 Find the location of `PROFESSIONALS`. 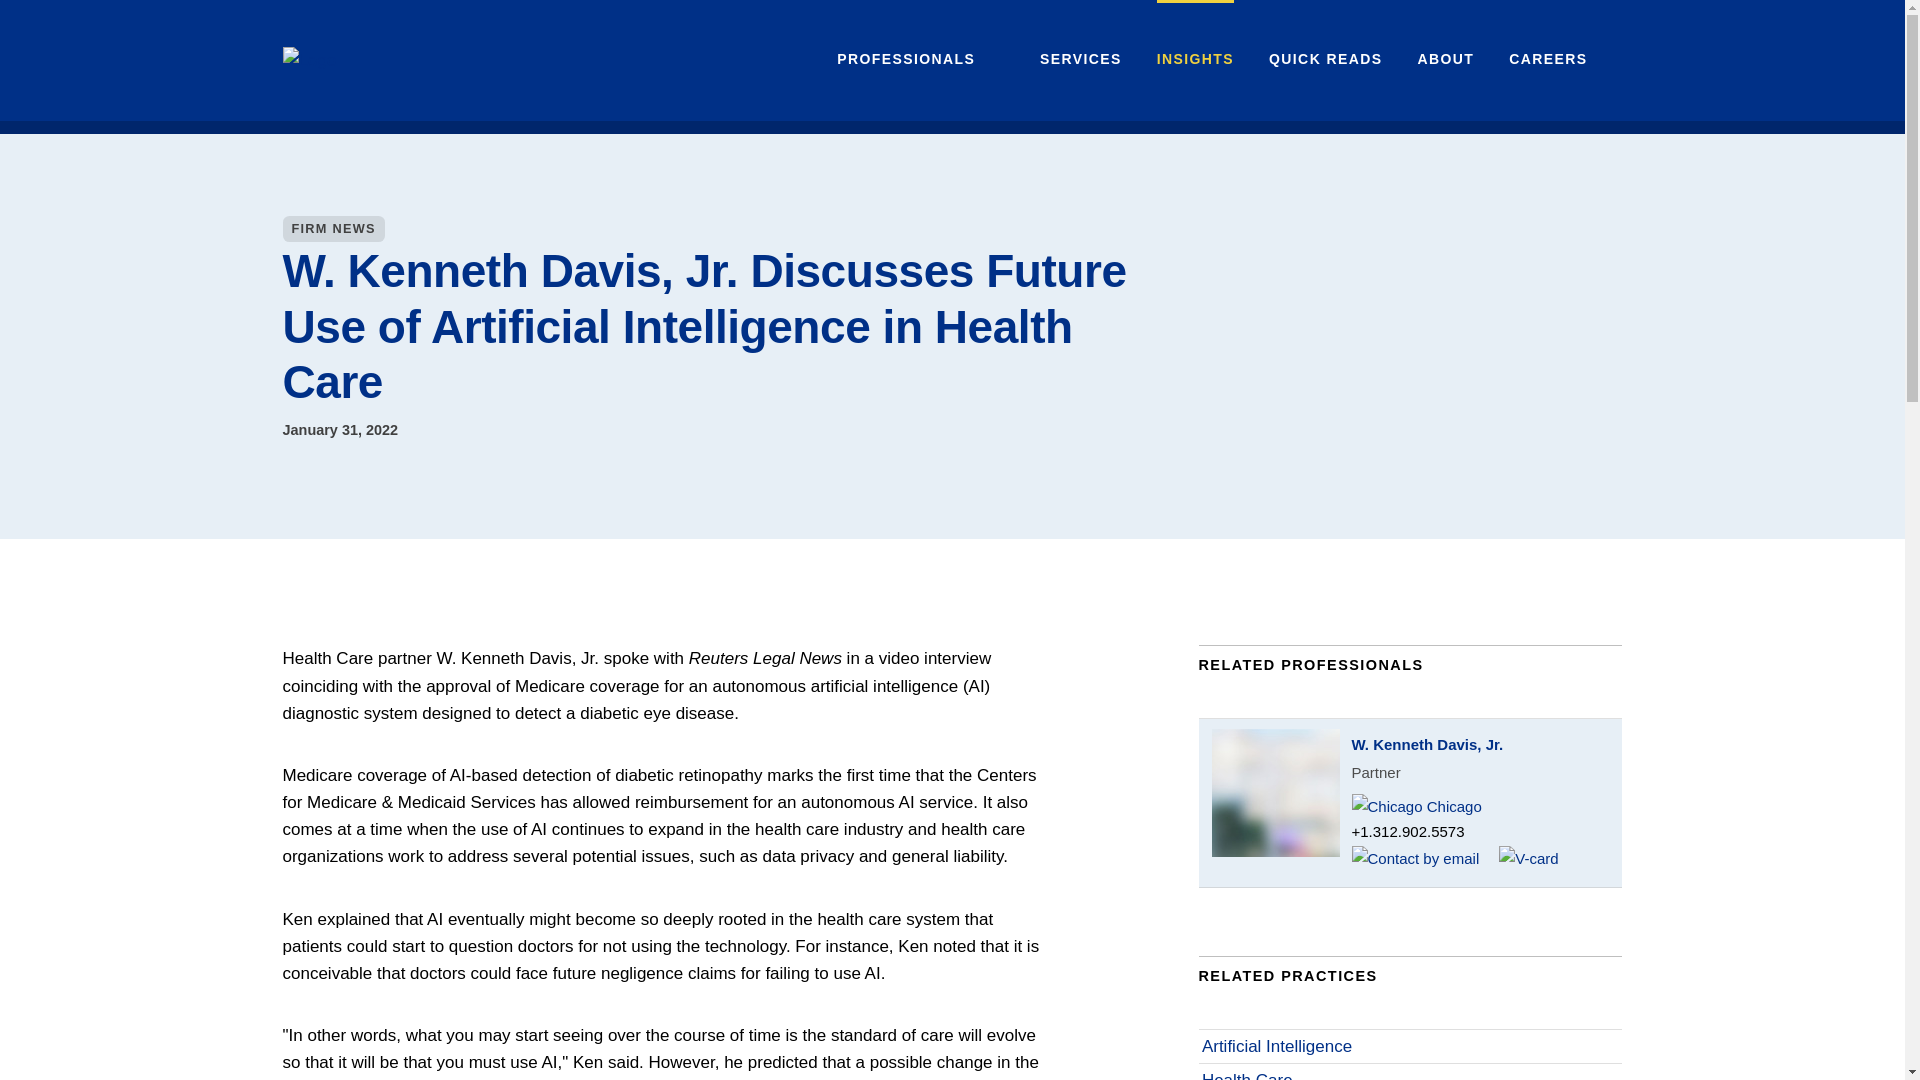

PROFESSIONALS is located at coordinates (906, 59).